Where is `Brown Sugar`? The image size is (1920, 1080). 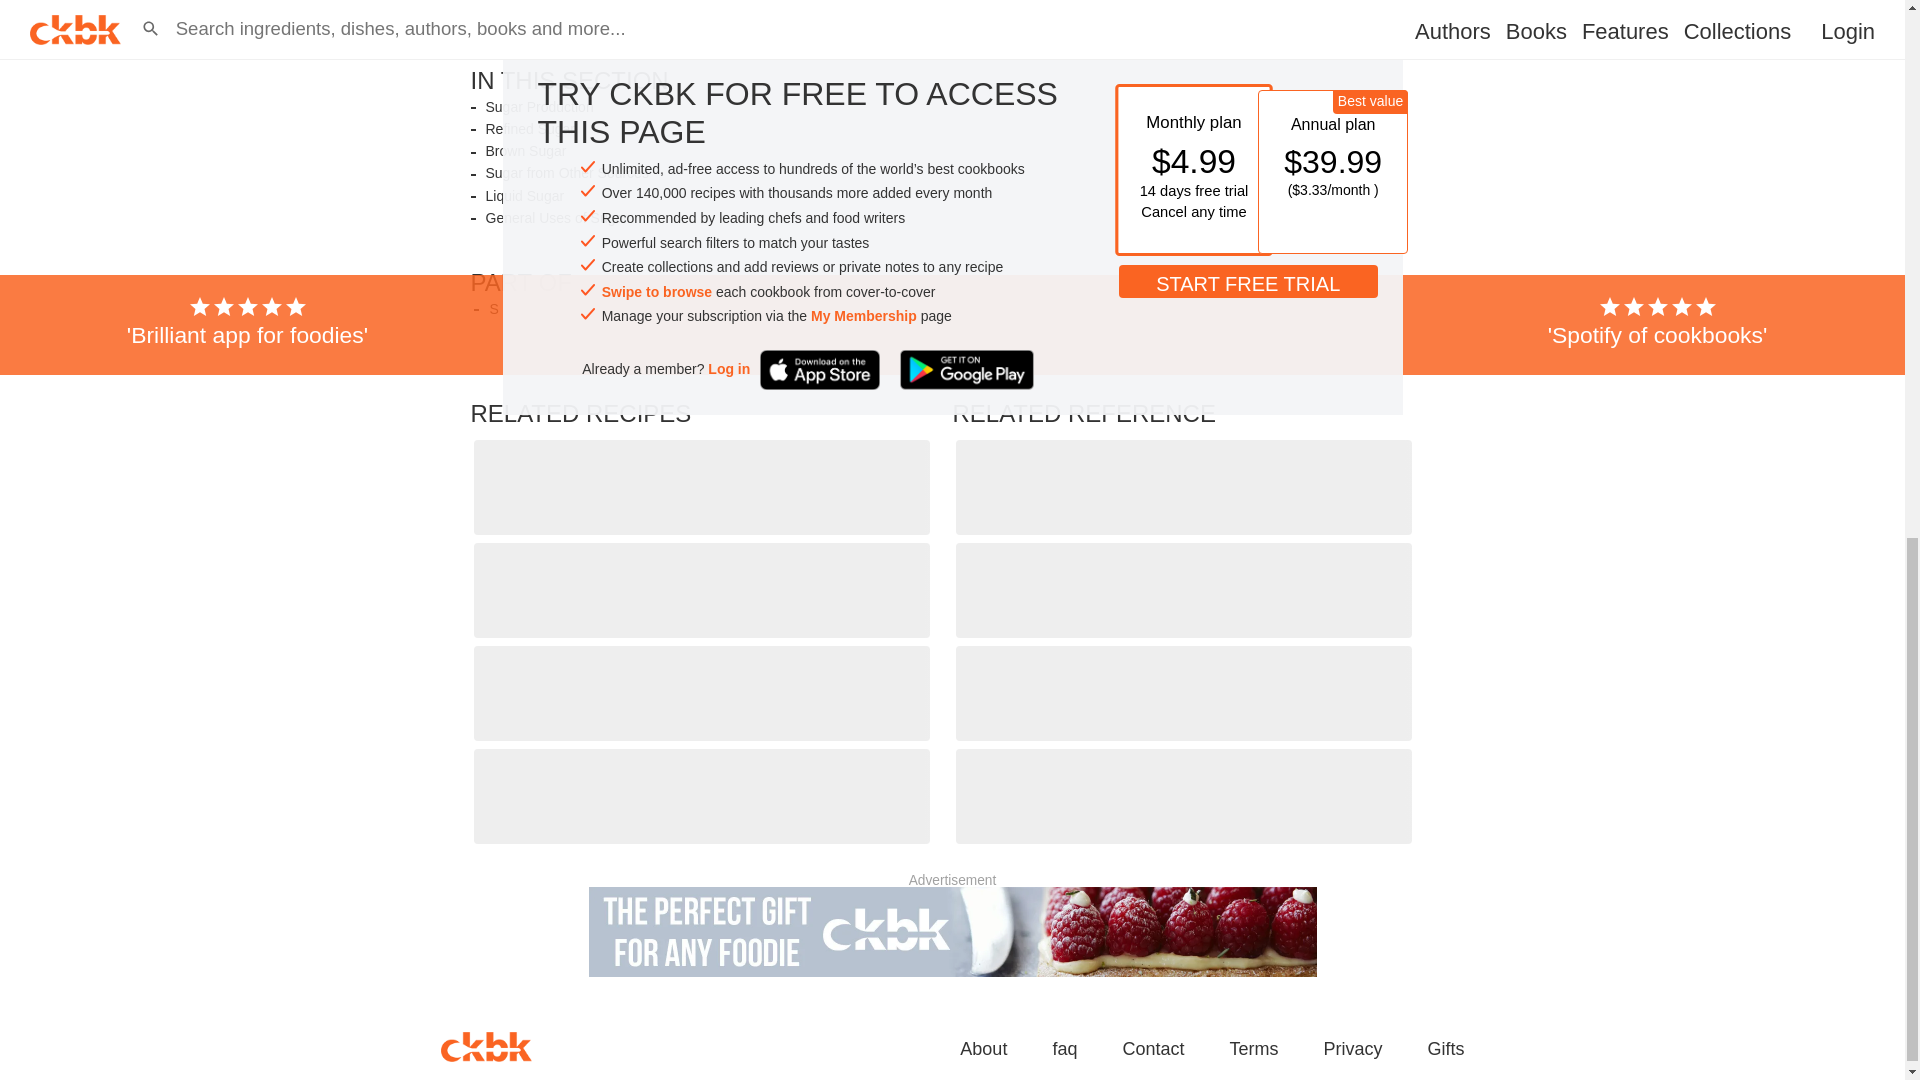 Brown Sugar is located at coordinates (526, 150).